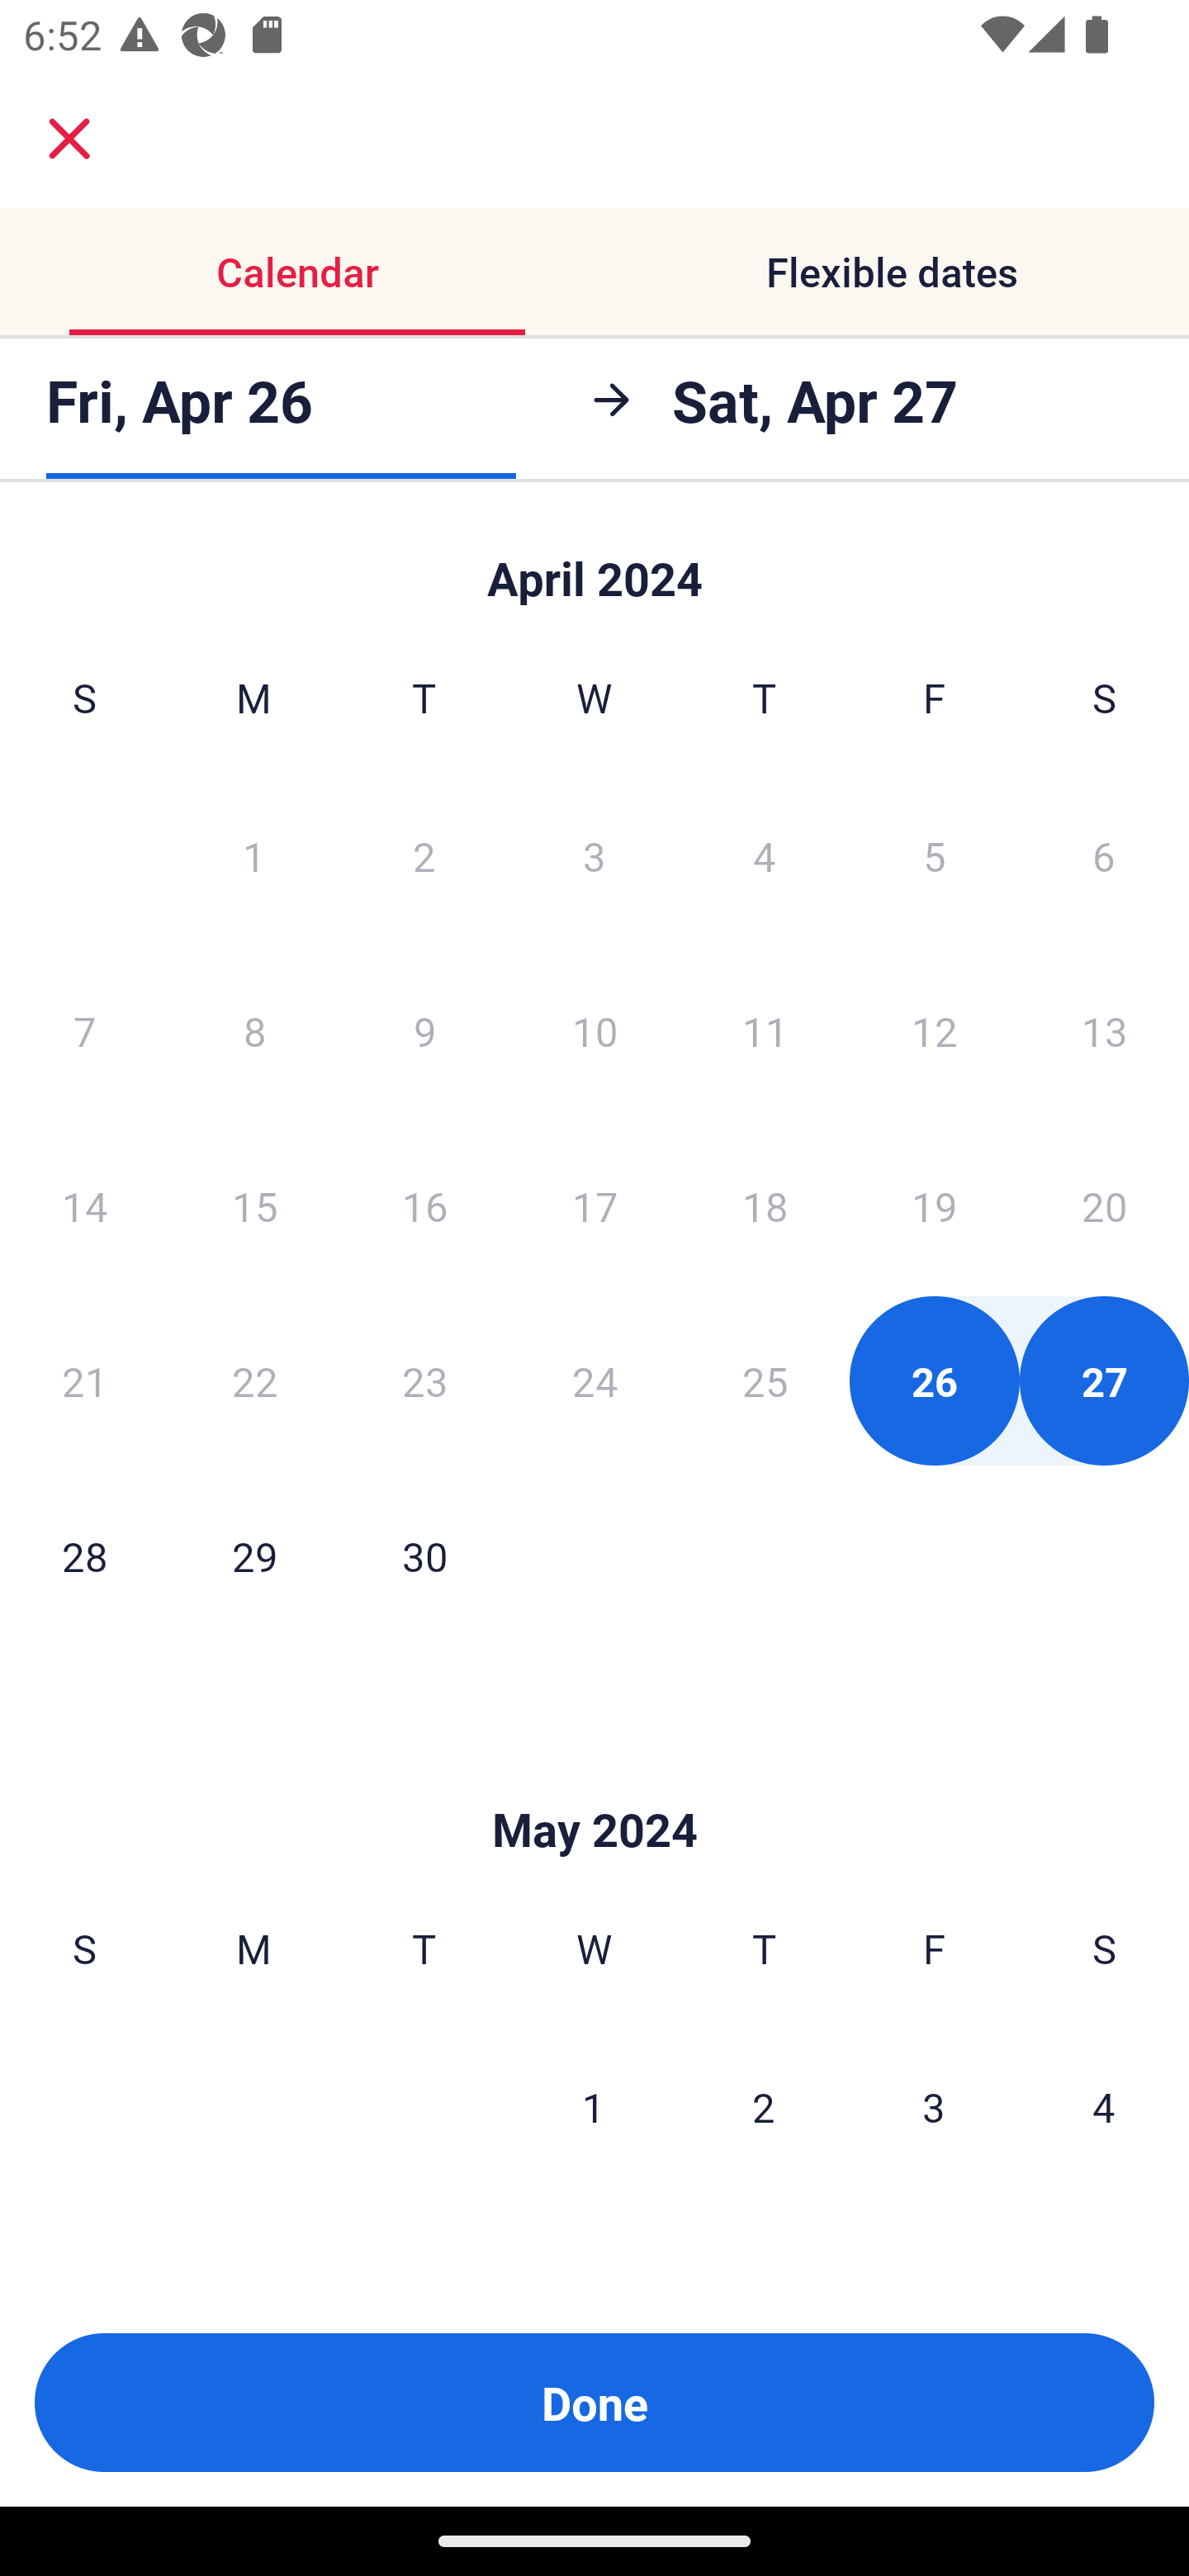  Describe the element at coordinates (594, 1380) in the screenshot. I see `24 Wednesday, April 24, 2024` at that location.